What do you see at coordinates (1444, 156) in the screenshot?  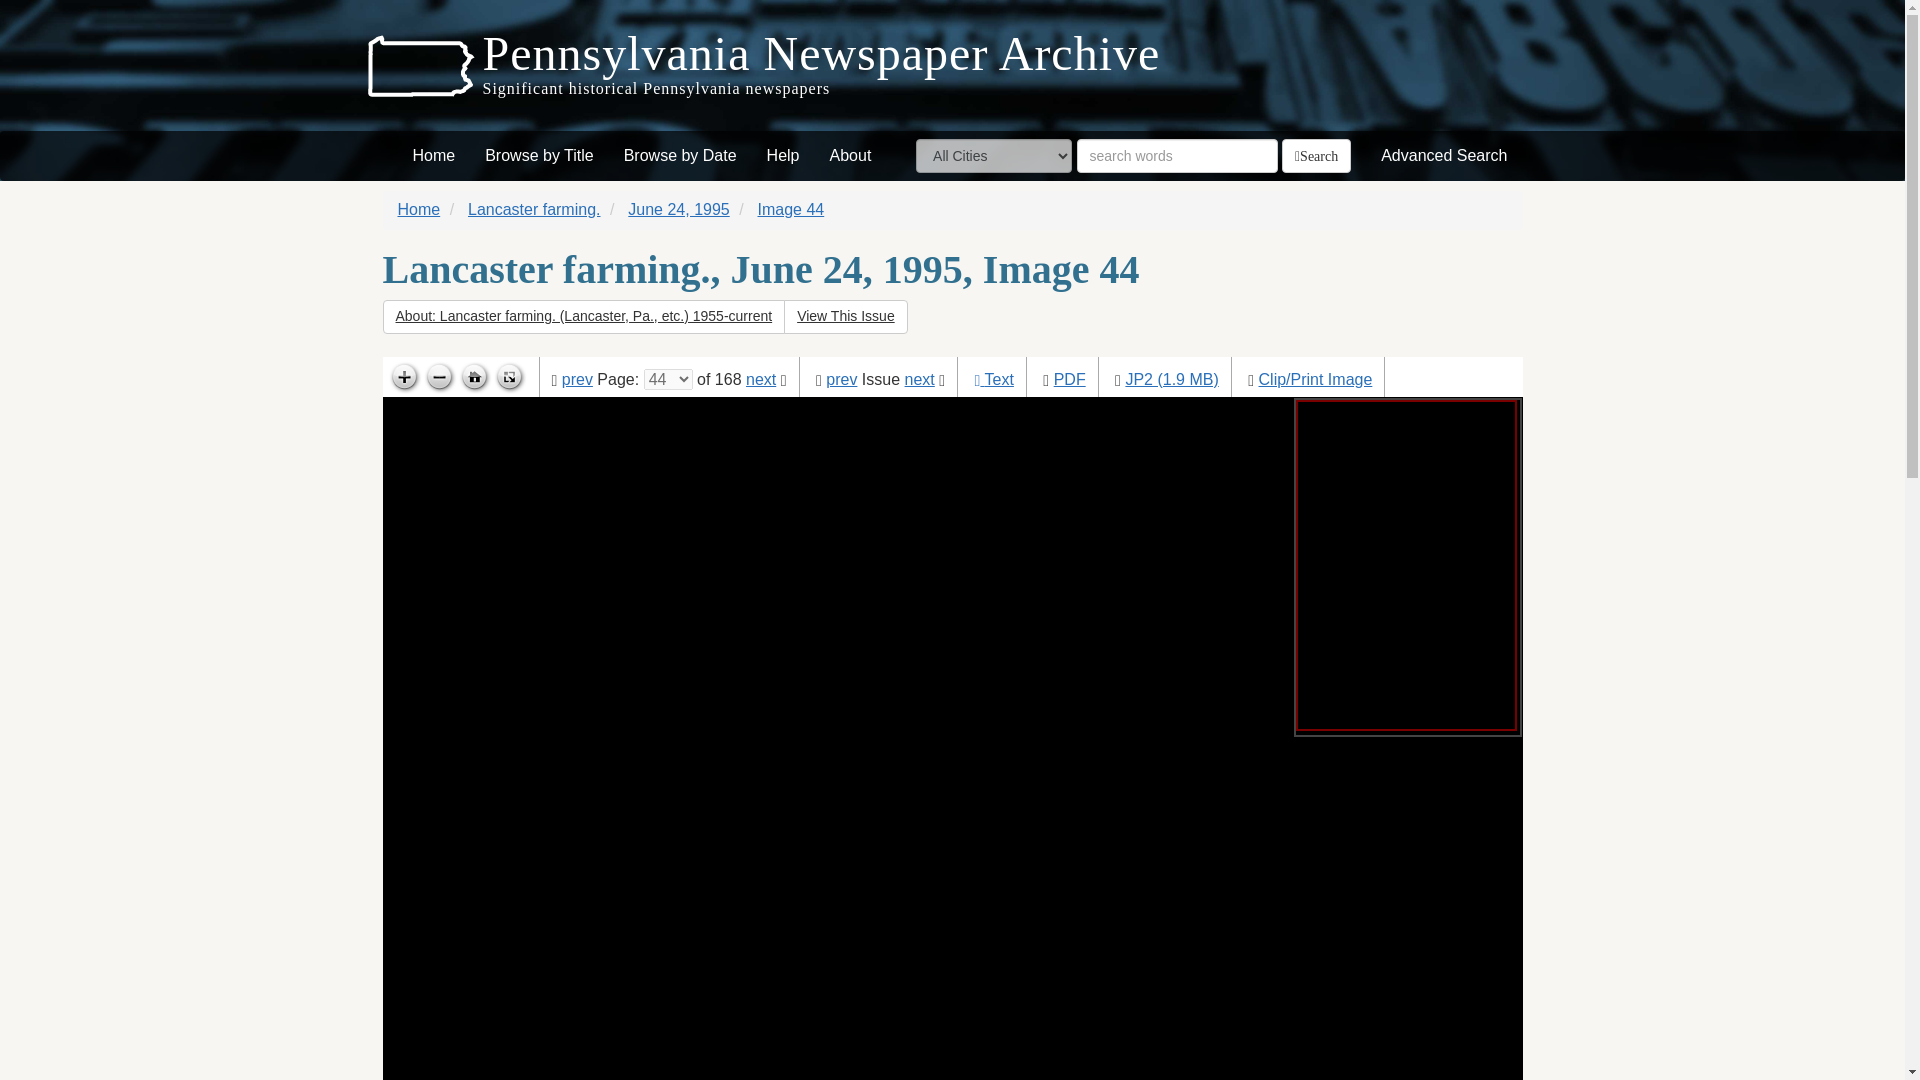 I see `Advanced Search` at bounding box center [1444, 156].